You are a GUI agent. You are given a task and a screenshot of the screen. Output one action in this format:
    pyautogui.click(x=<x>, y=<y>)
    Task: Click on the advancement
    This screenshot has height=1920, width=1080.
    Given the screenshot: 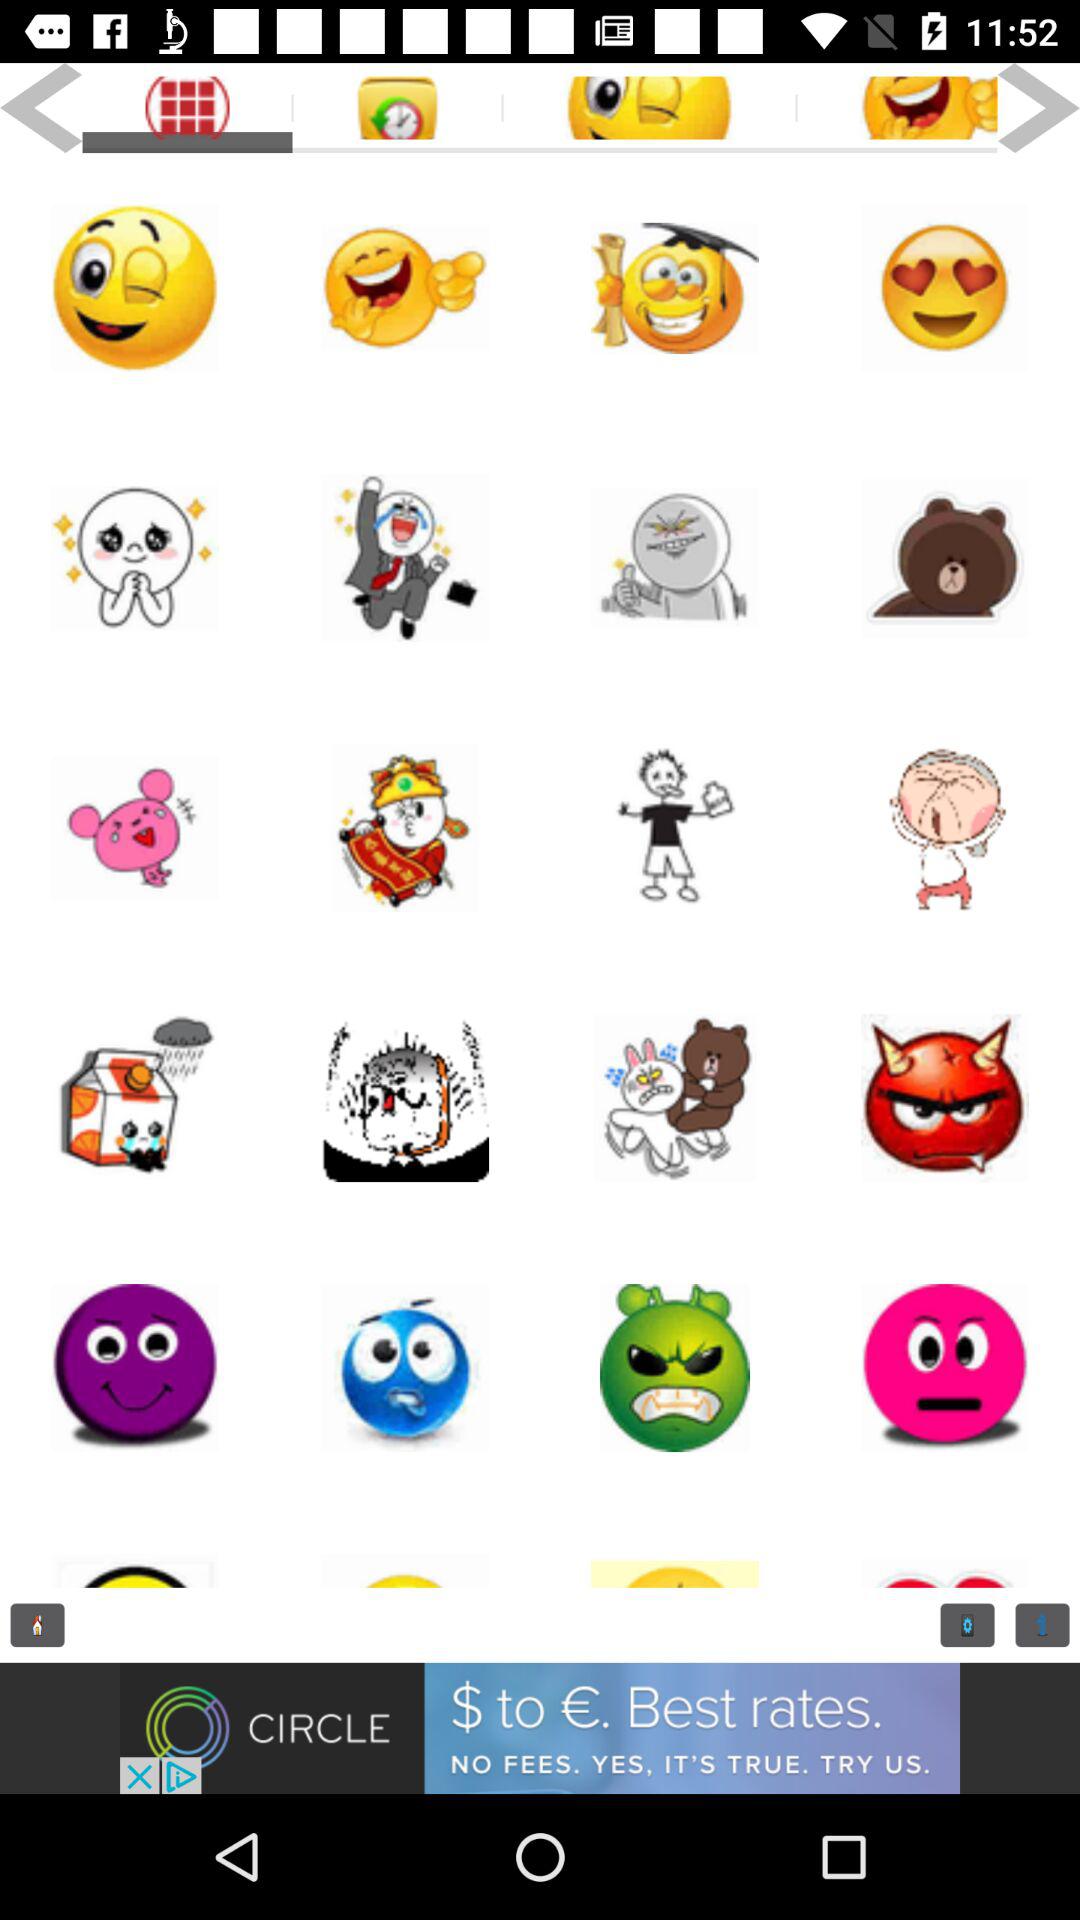 What is the action you would take?
    pyautogui.click(x=540, y=1728)
    